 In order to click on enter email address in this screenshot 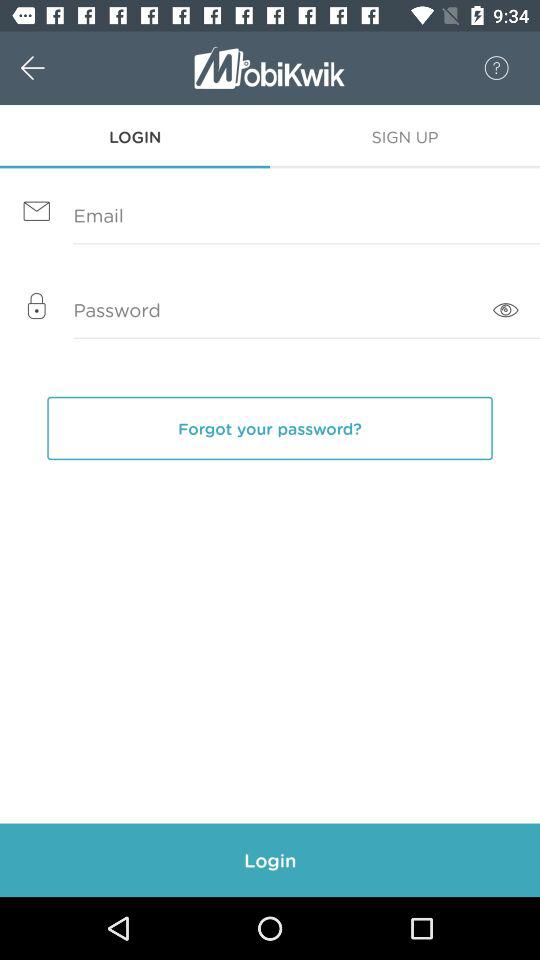, I will do `click(270, 216)`.